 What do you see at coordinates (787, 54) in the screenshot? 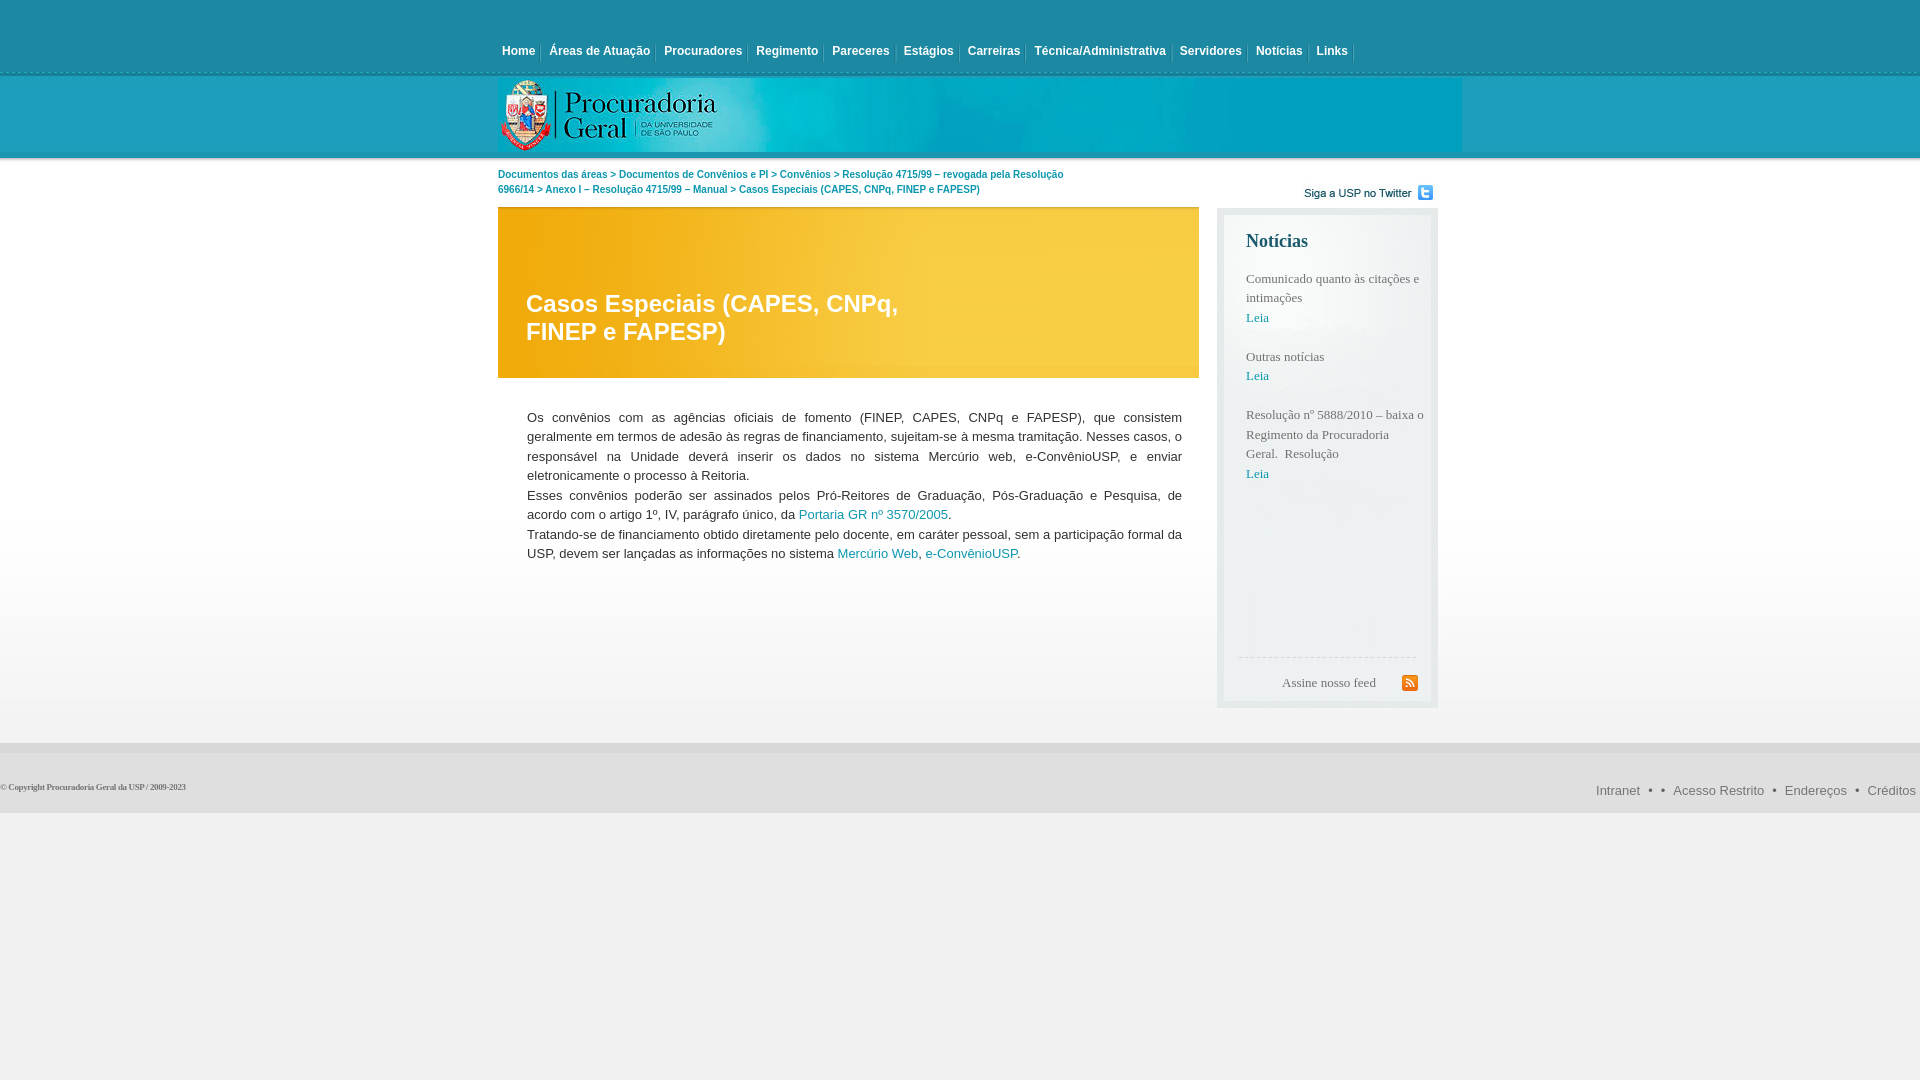
I see `Regimento` at bounding box center [787, 54].